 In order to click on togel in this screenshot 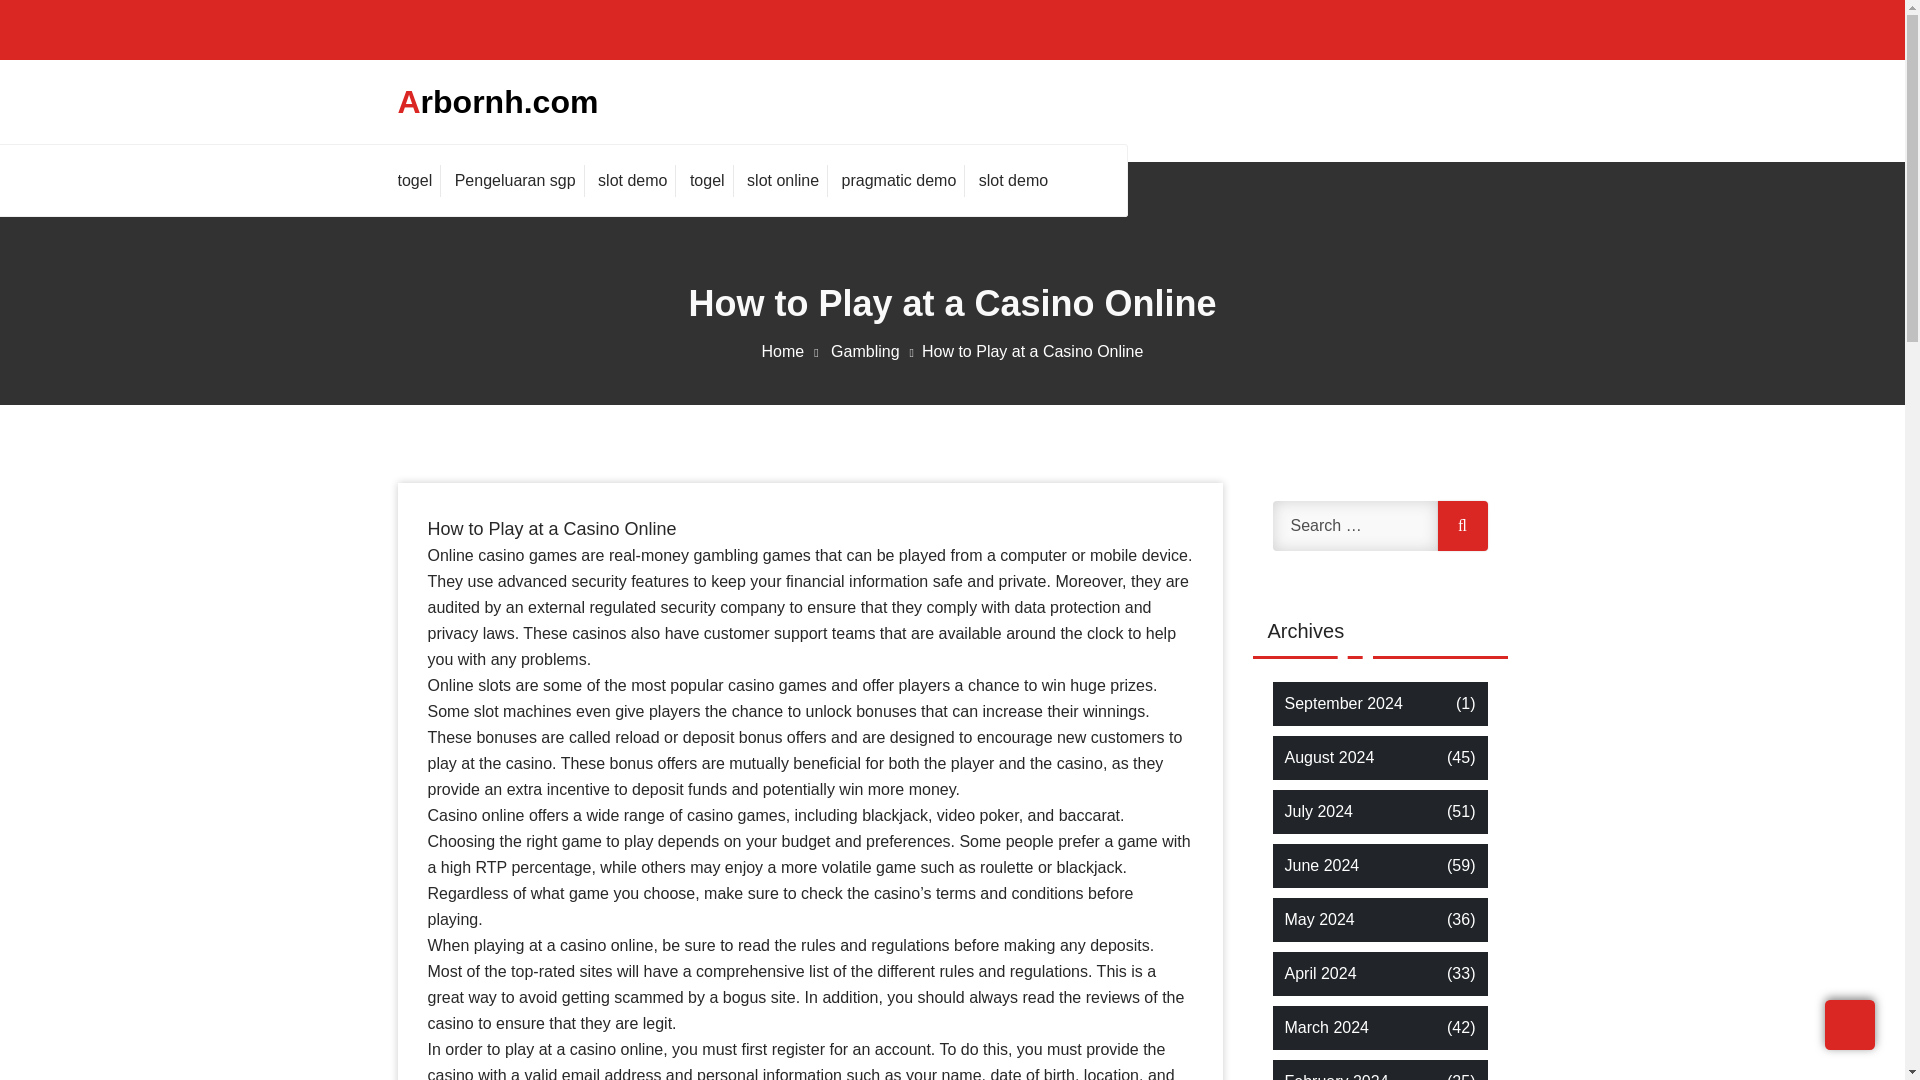, I will do `click(707, 180)`.